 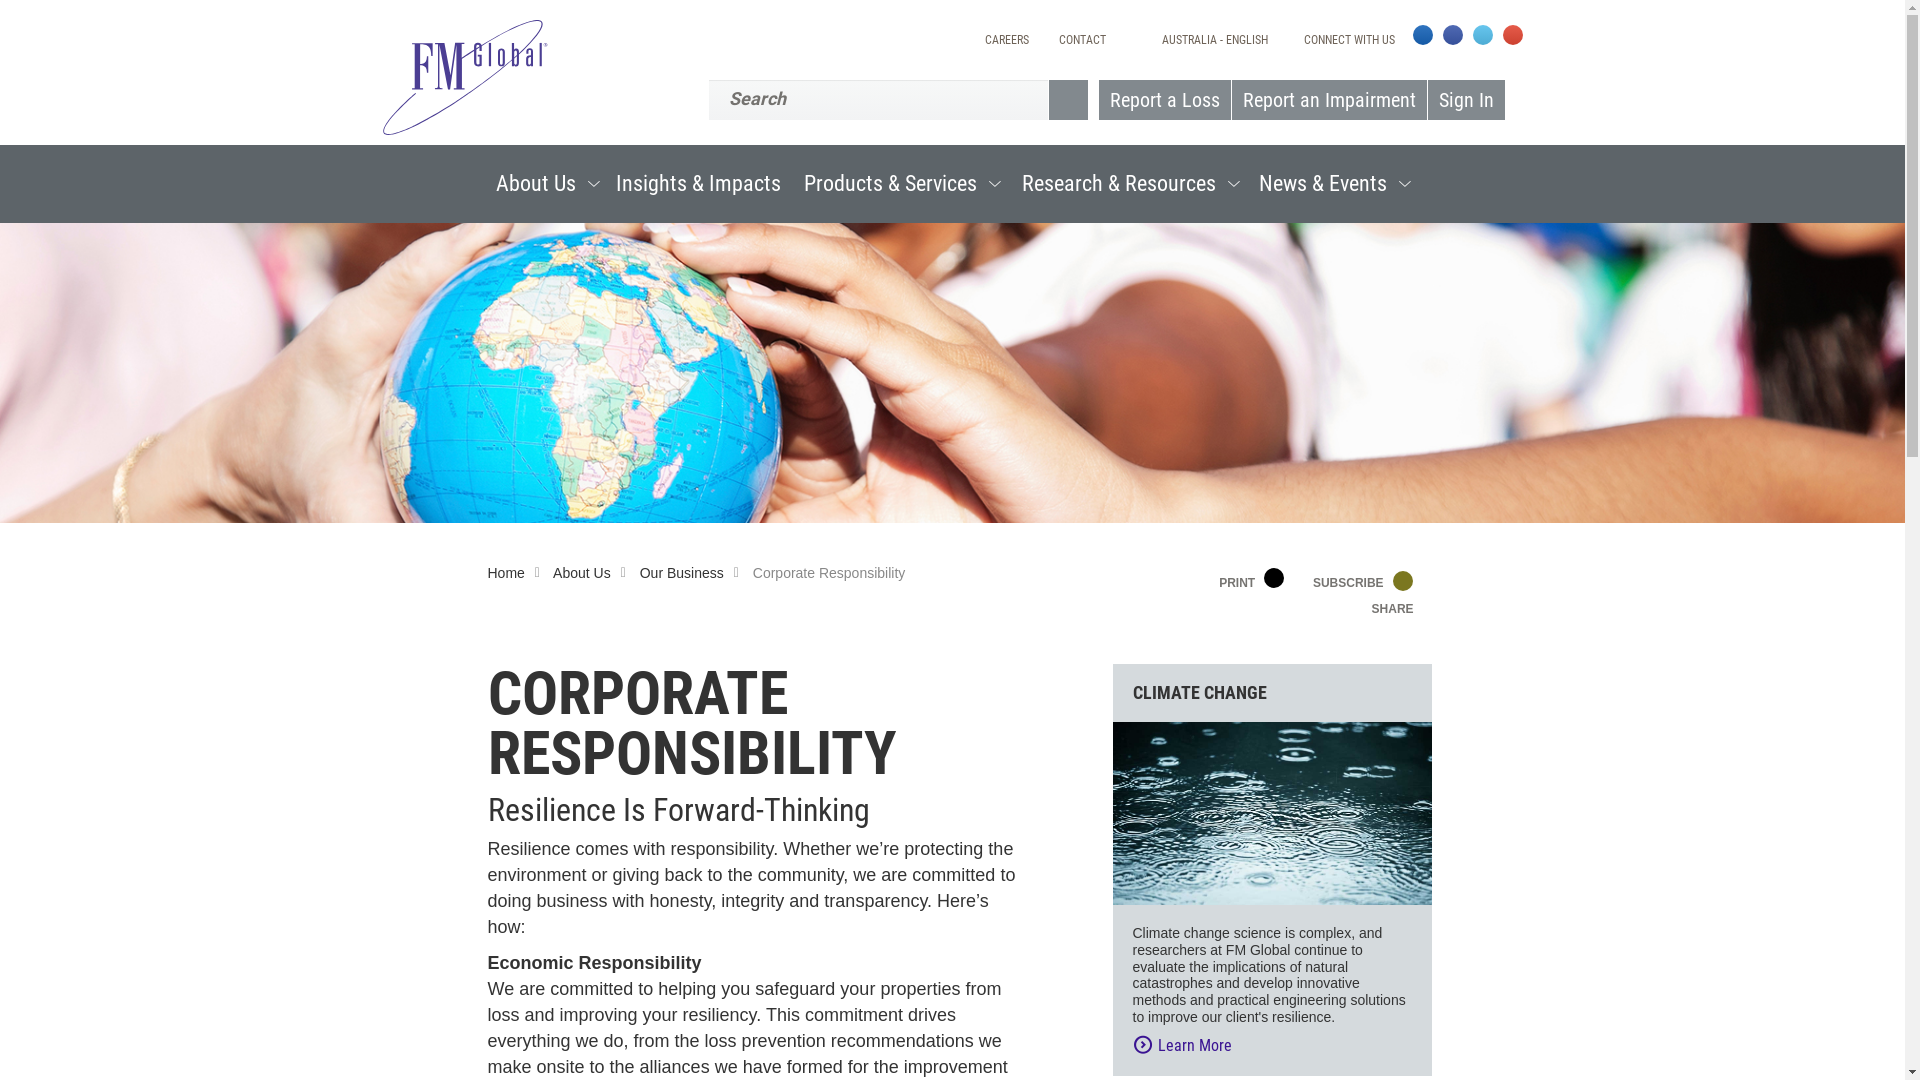 What do you see at coordinates (594, 573) in the screenshot?
I see `About Us` at bounding box center [594, 573].